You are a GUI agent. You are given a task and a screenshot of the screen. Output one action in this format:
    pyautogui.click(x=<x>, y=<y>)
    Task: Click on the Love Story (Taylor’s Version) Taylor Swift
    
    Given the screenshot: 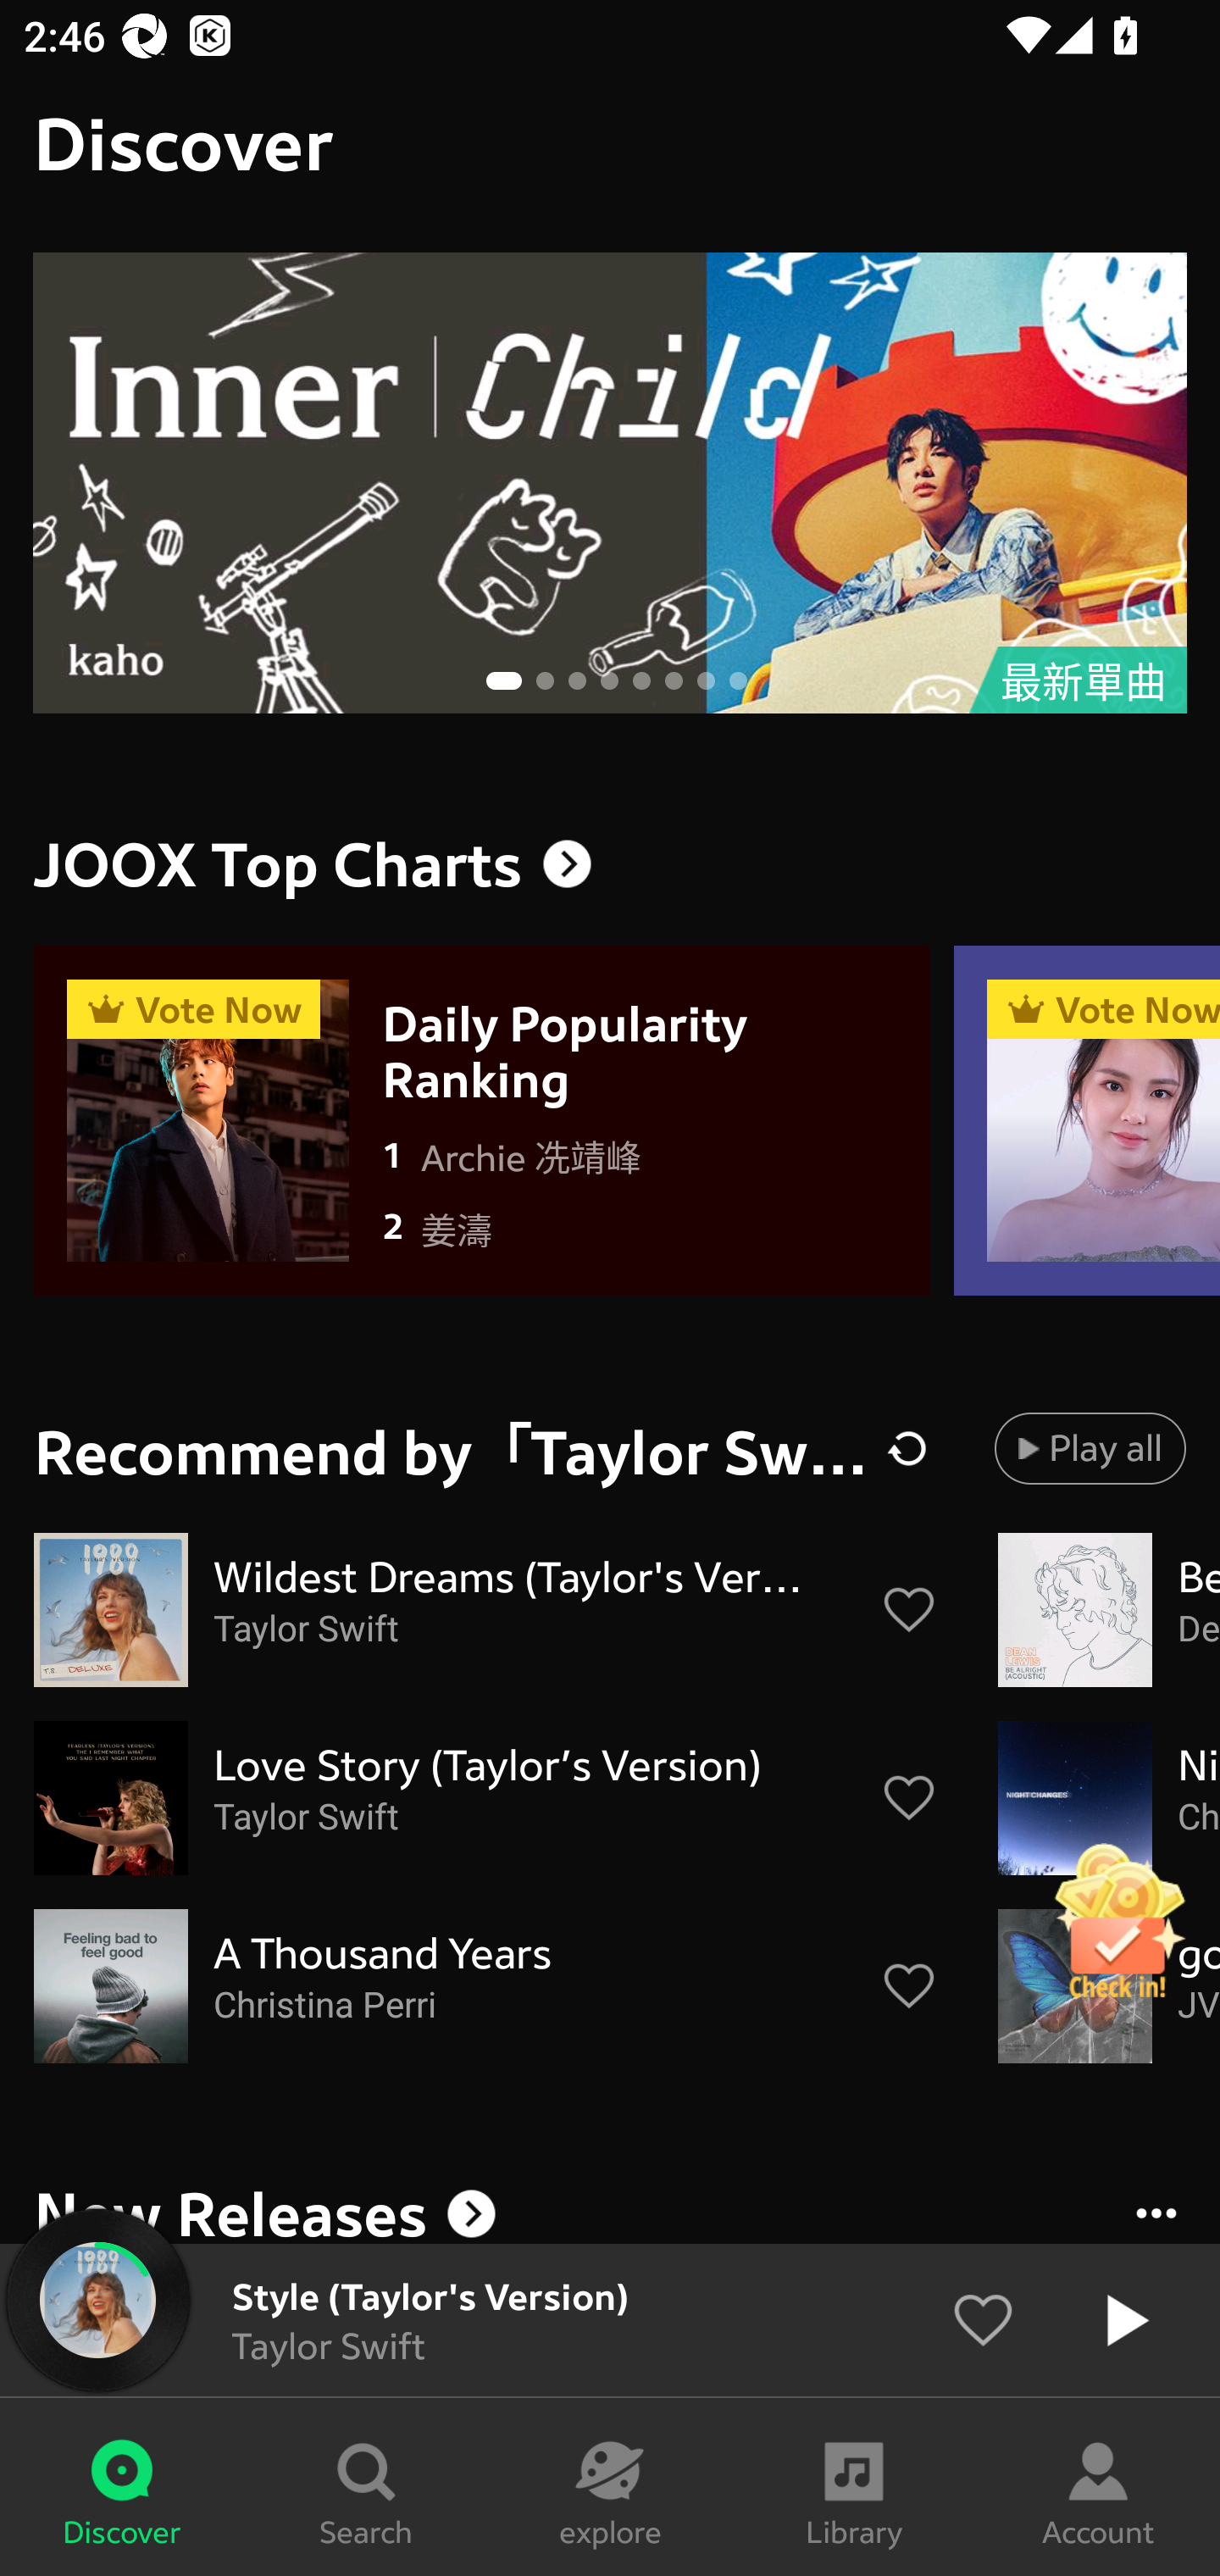 What is the action you would take?
    pyautogui.click(x=486, y=1798)
    